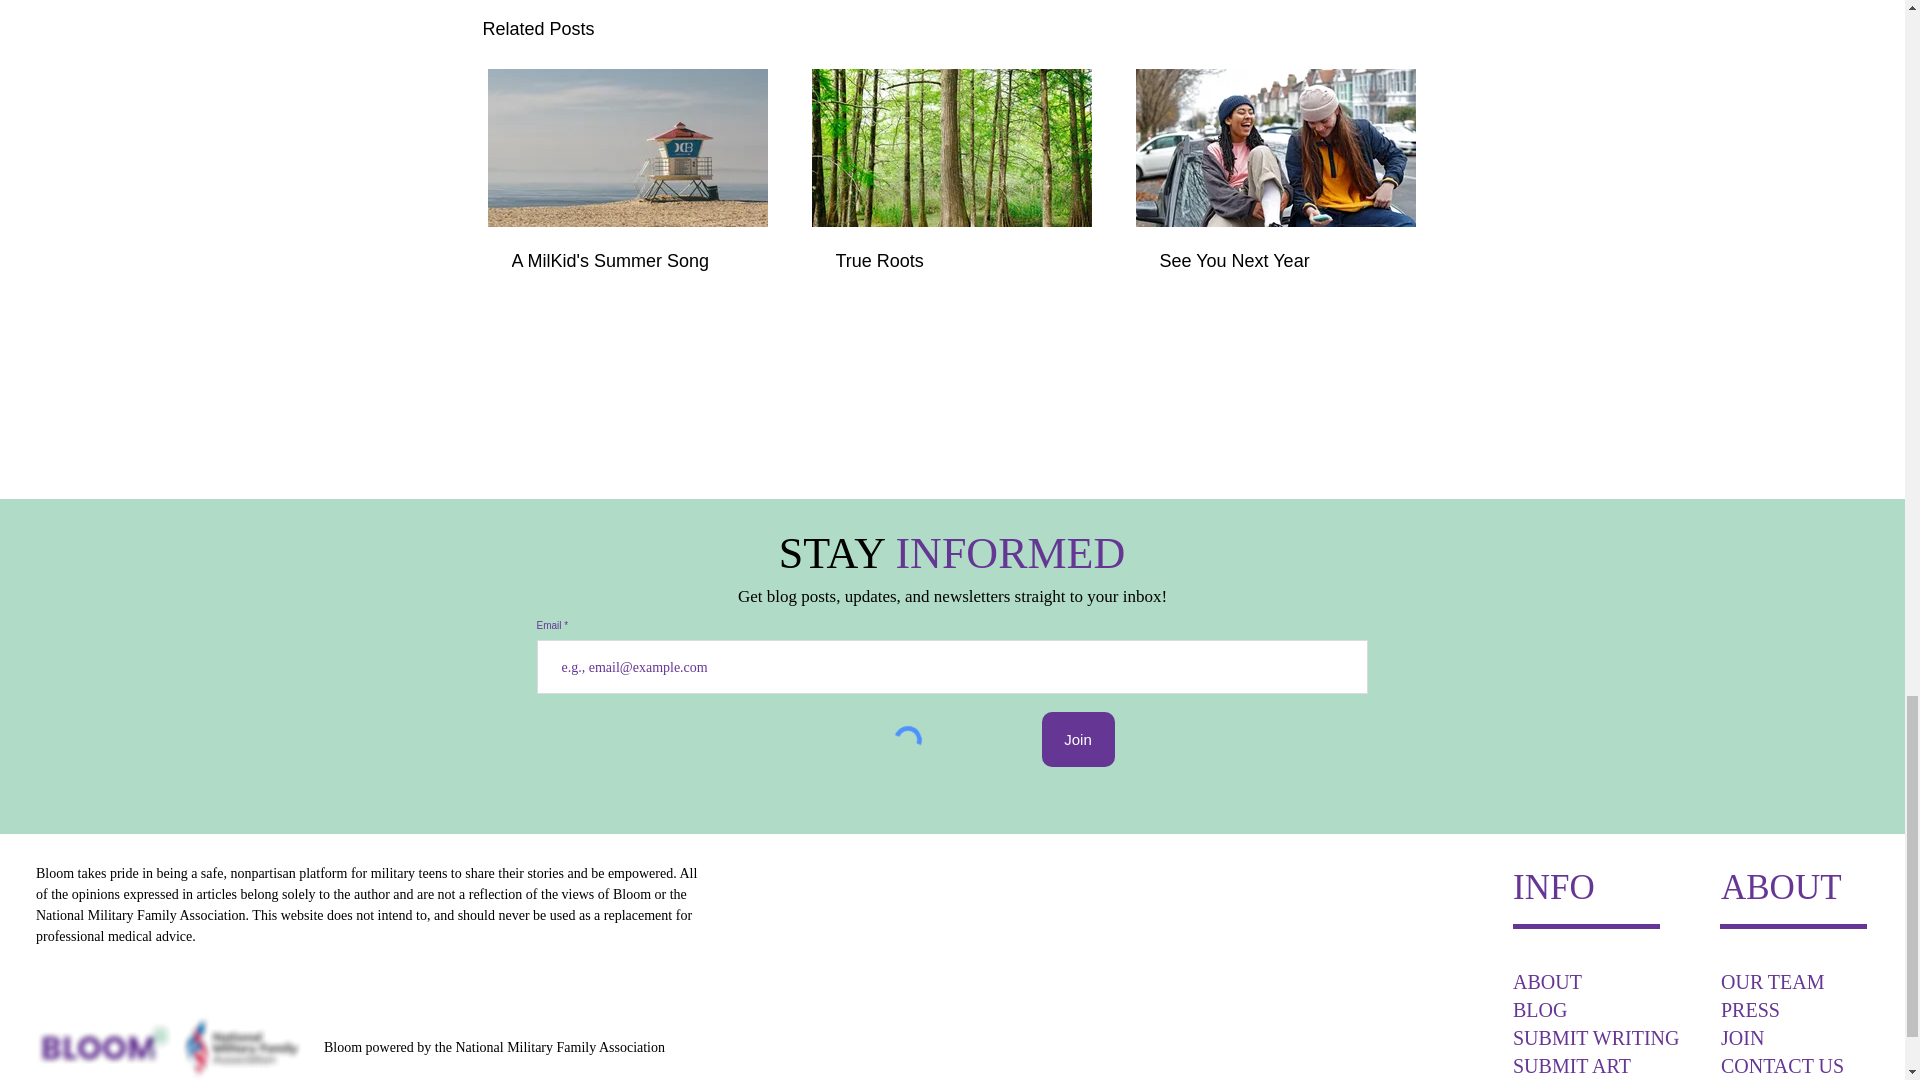 Image resolution: width=1920 pixels, height=1080 pixels. Describe the element at coordinates (628, 261) in the screenshot. I see `A MilKid's Summer Song` at that location.